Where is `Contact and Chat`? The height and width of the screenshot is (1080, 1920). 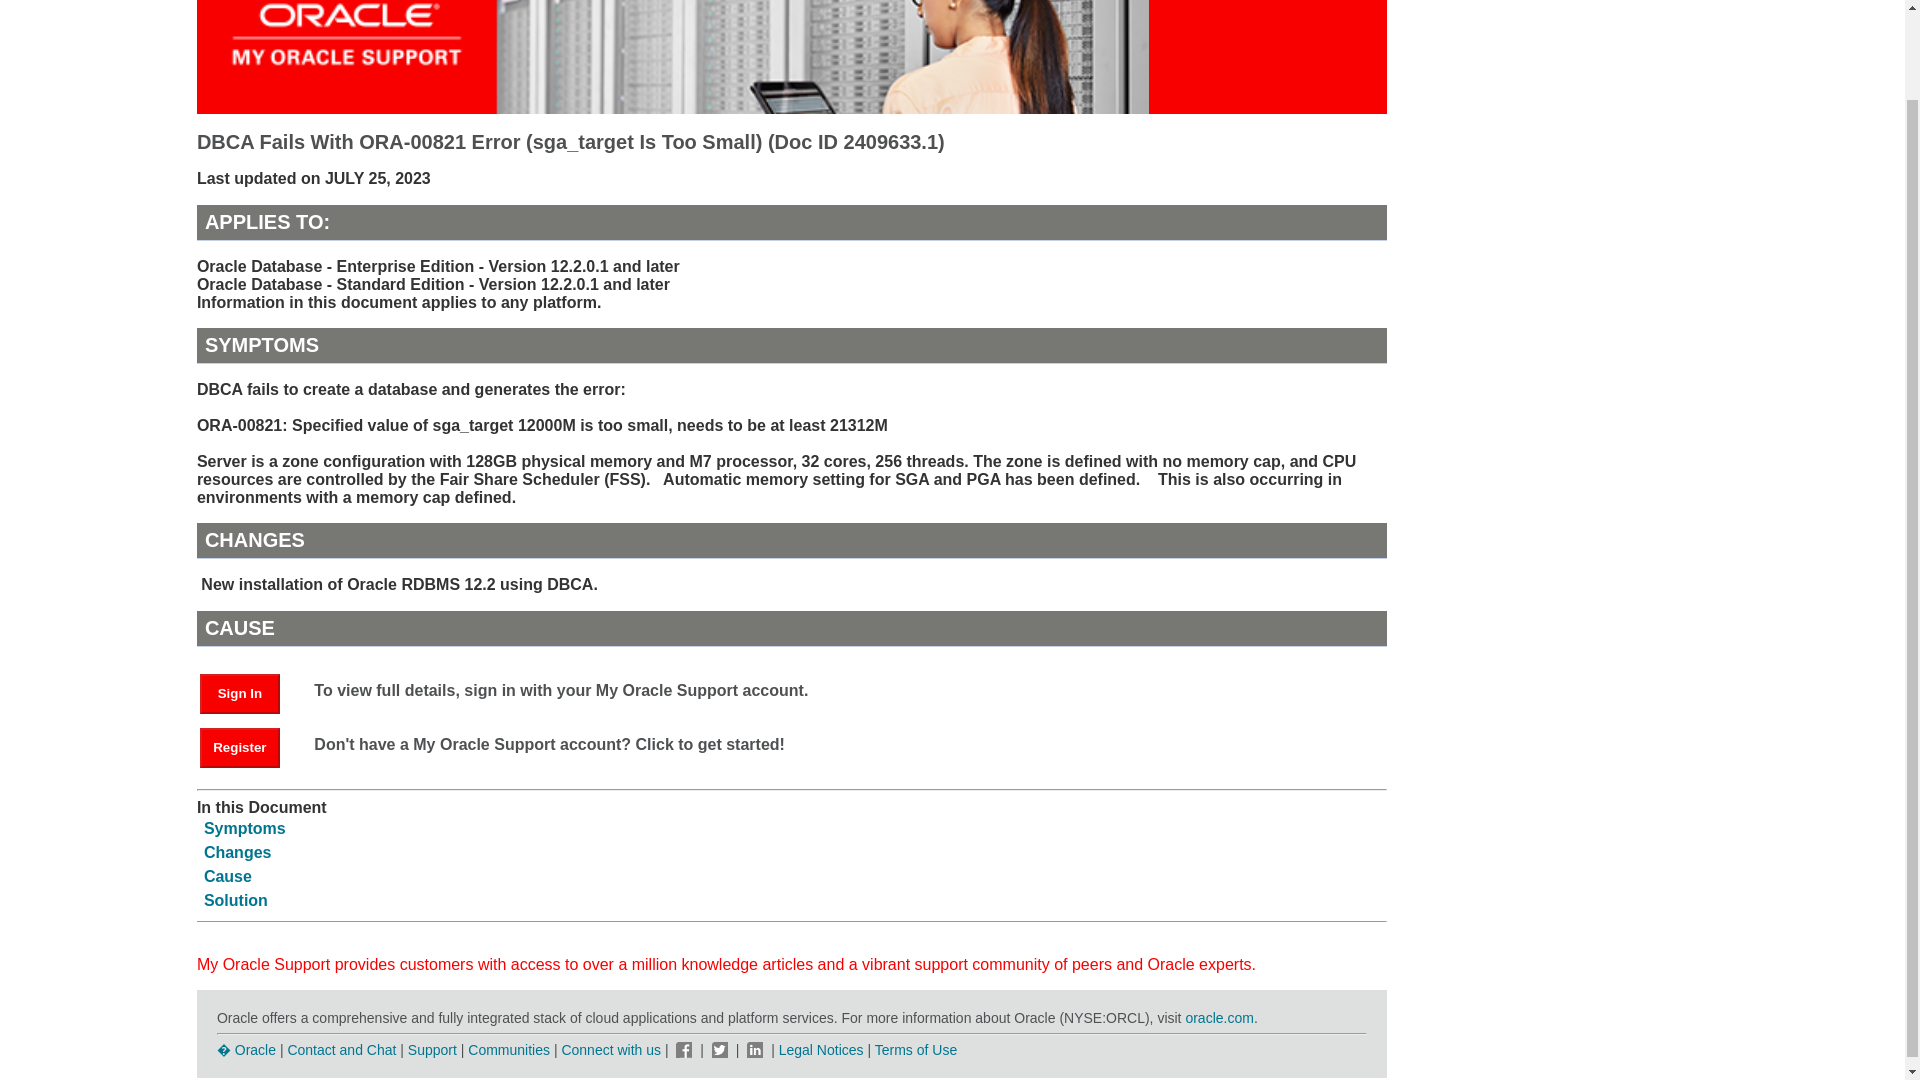
Contact and Chat is located at coordinates (340, 1050).